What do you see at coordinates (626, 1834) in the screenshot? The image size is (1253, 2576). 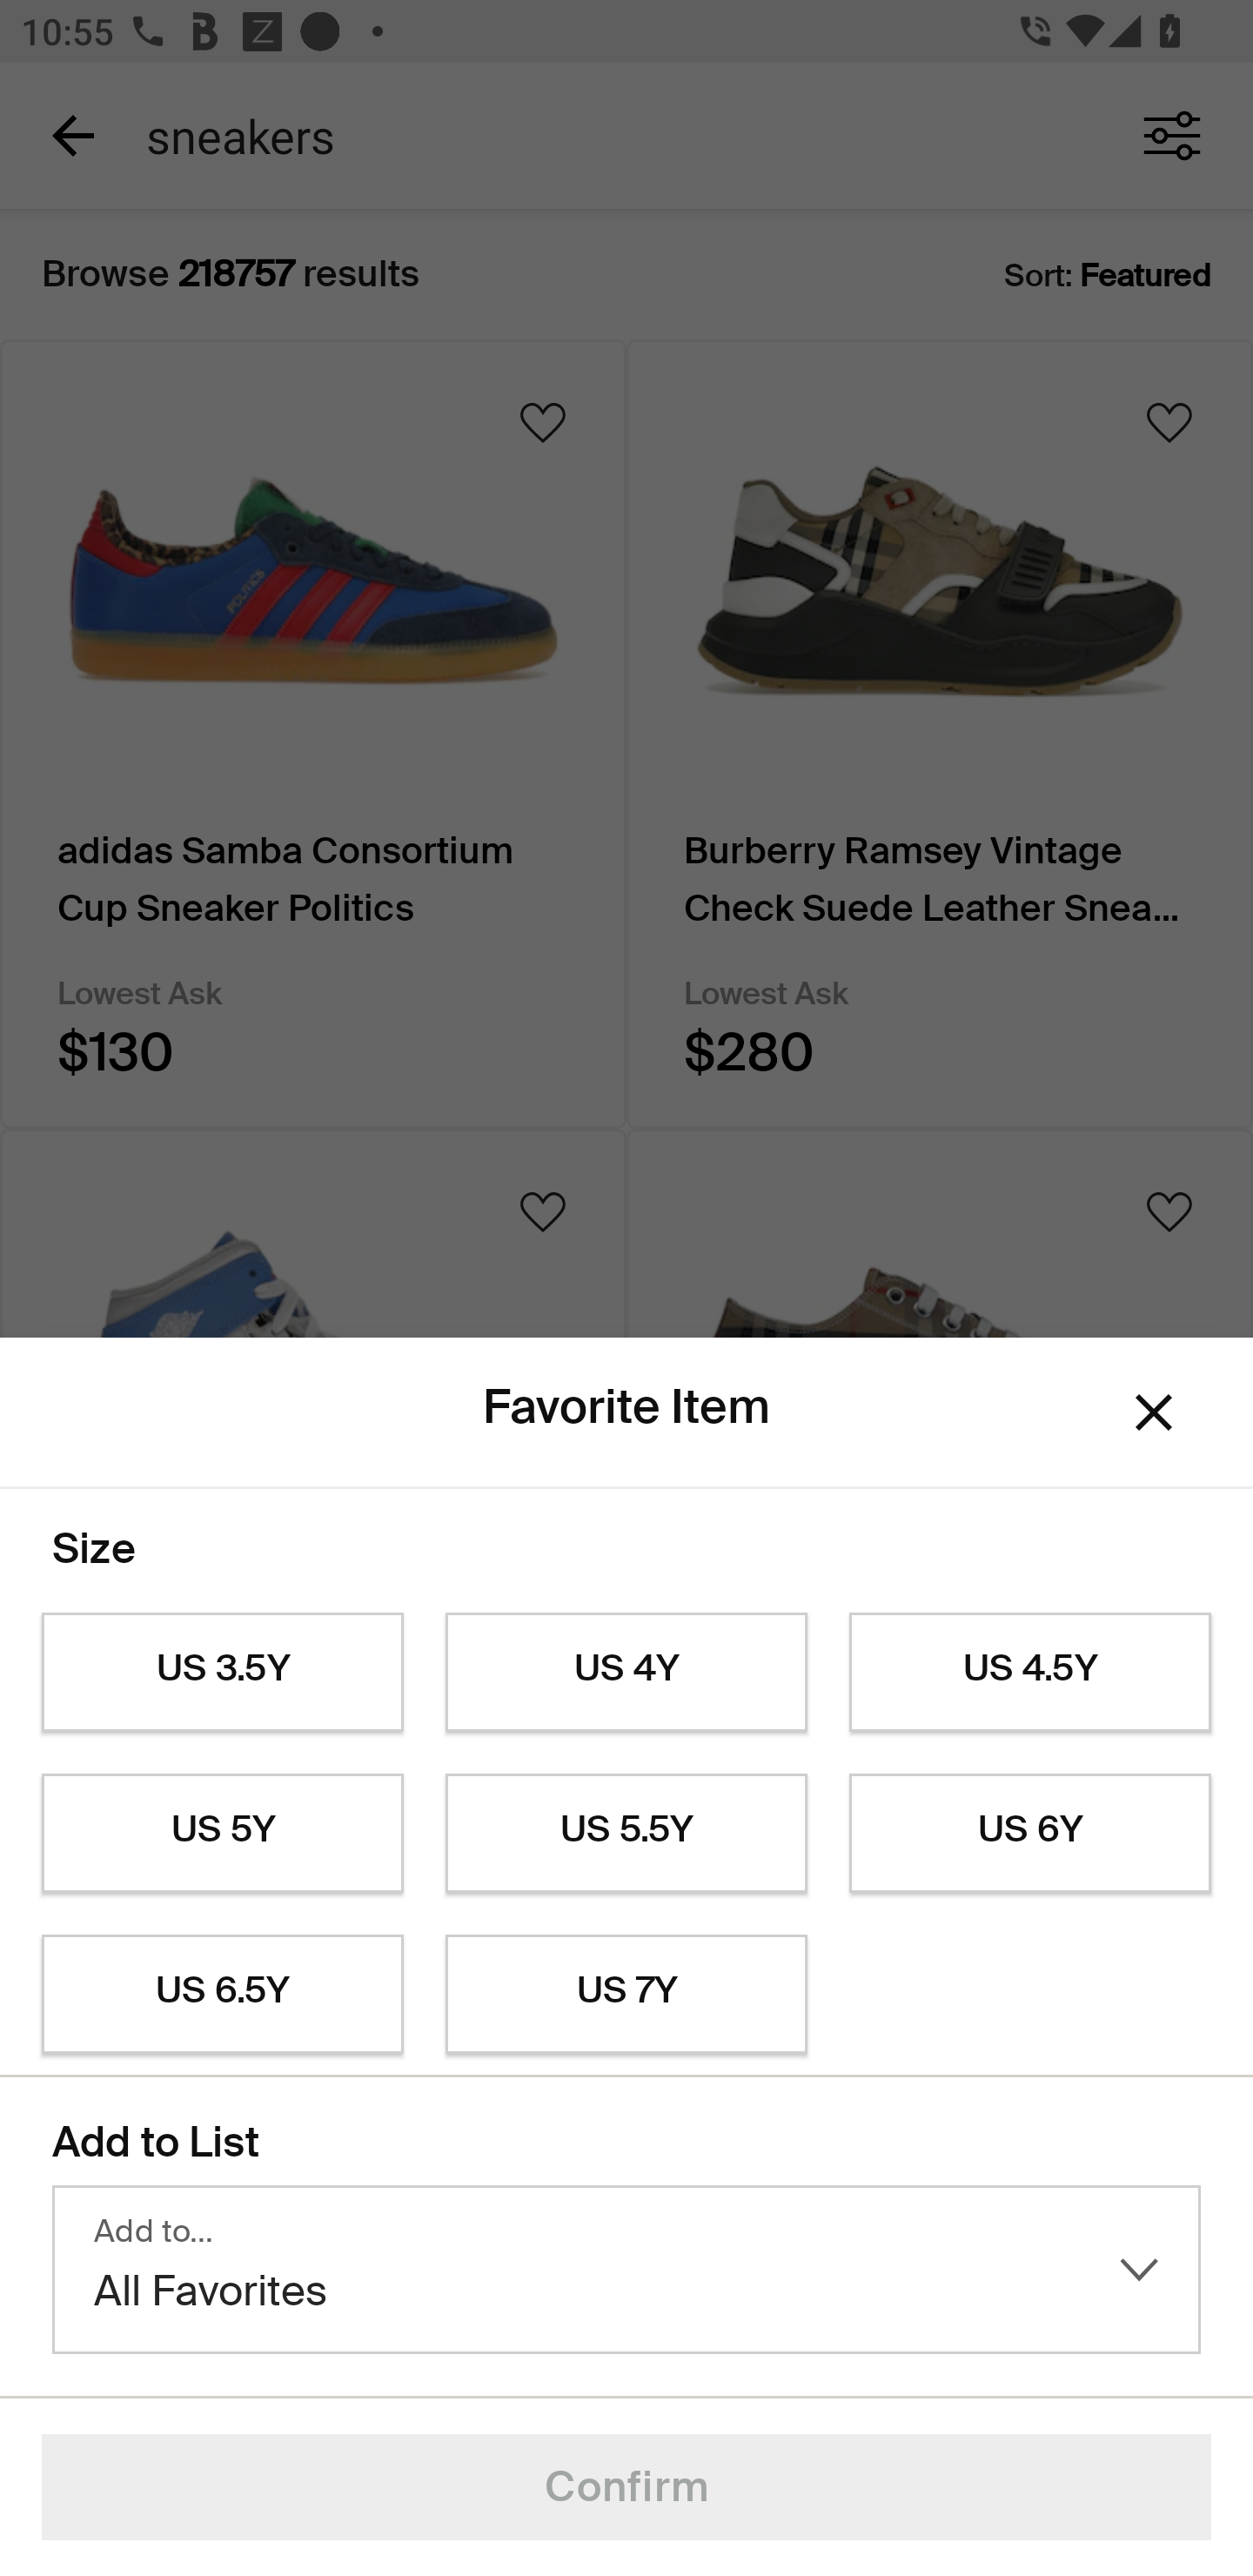 I see `US 5.5Y` at bounding box center [626, 1834].